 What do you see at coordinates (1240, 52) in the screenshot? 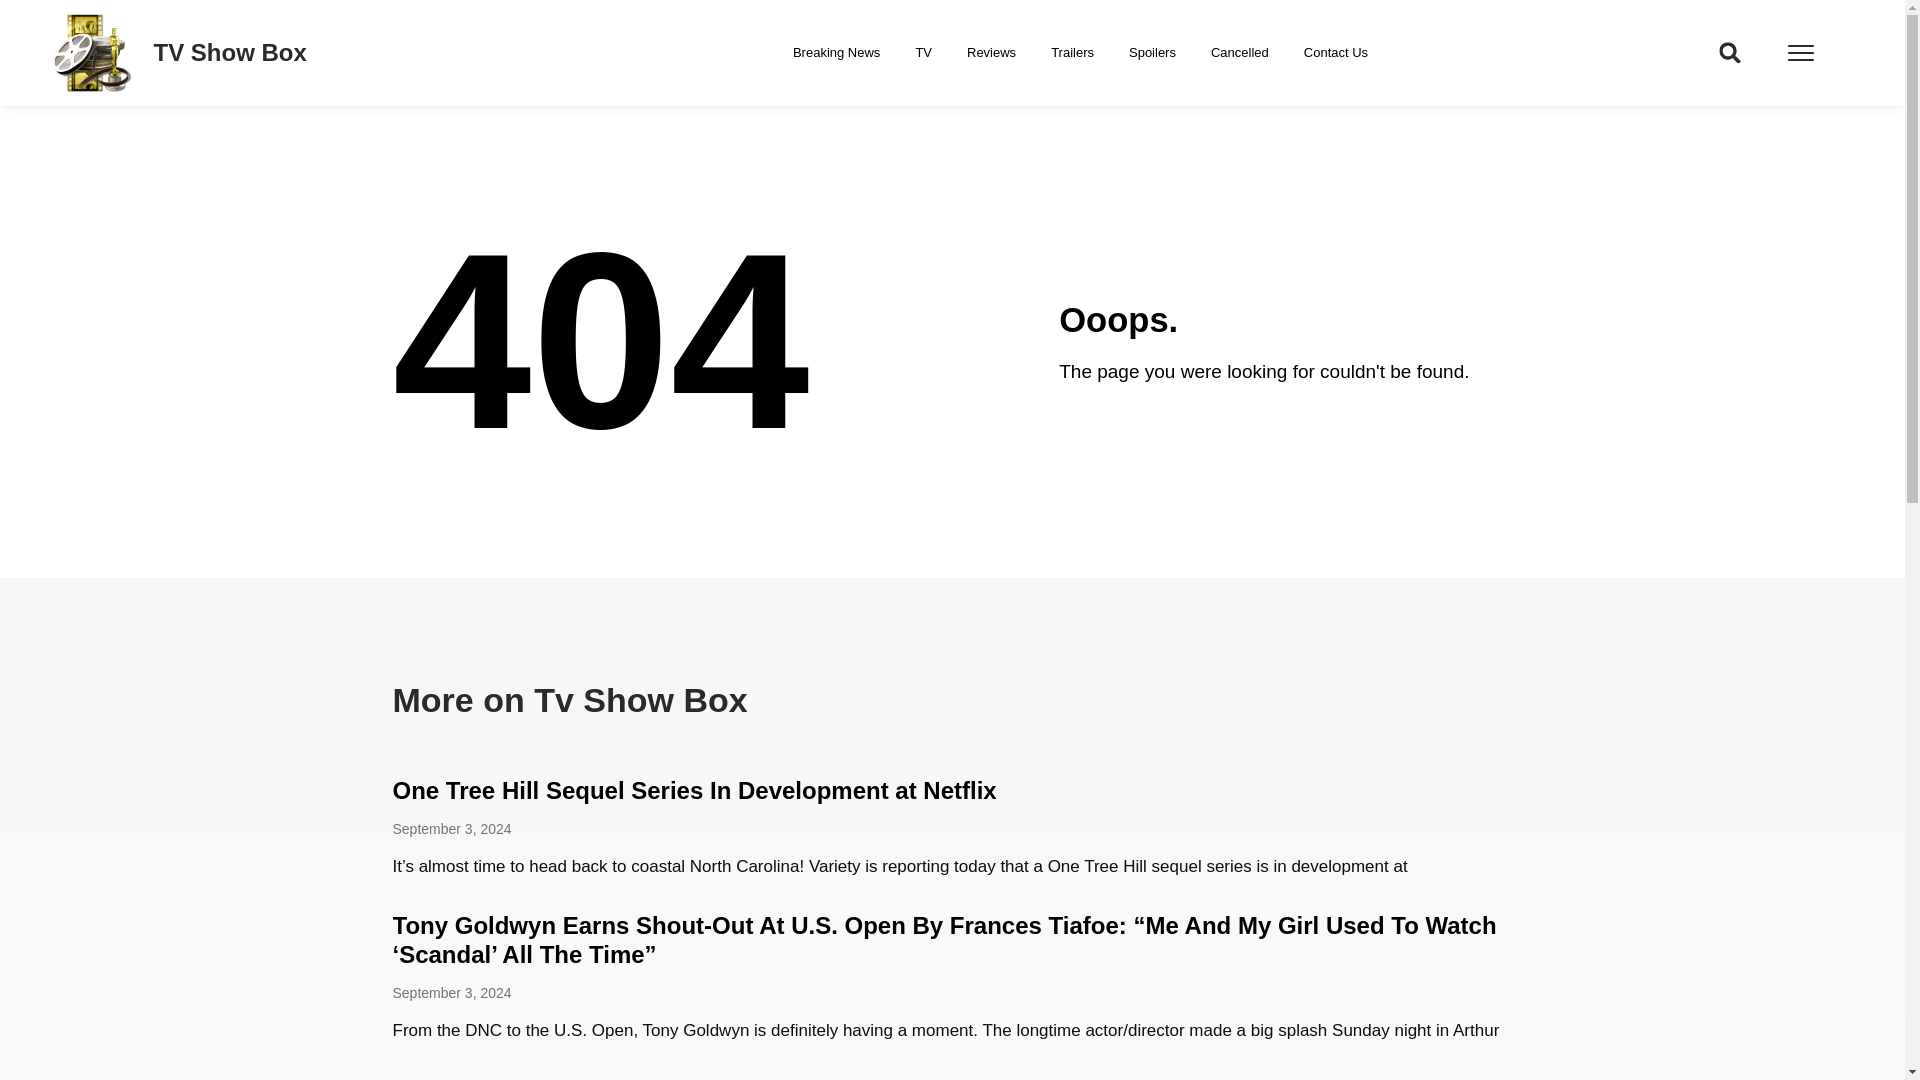
I see `Cancelled` at bounding box center [1240, 52].